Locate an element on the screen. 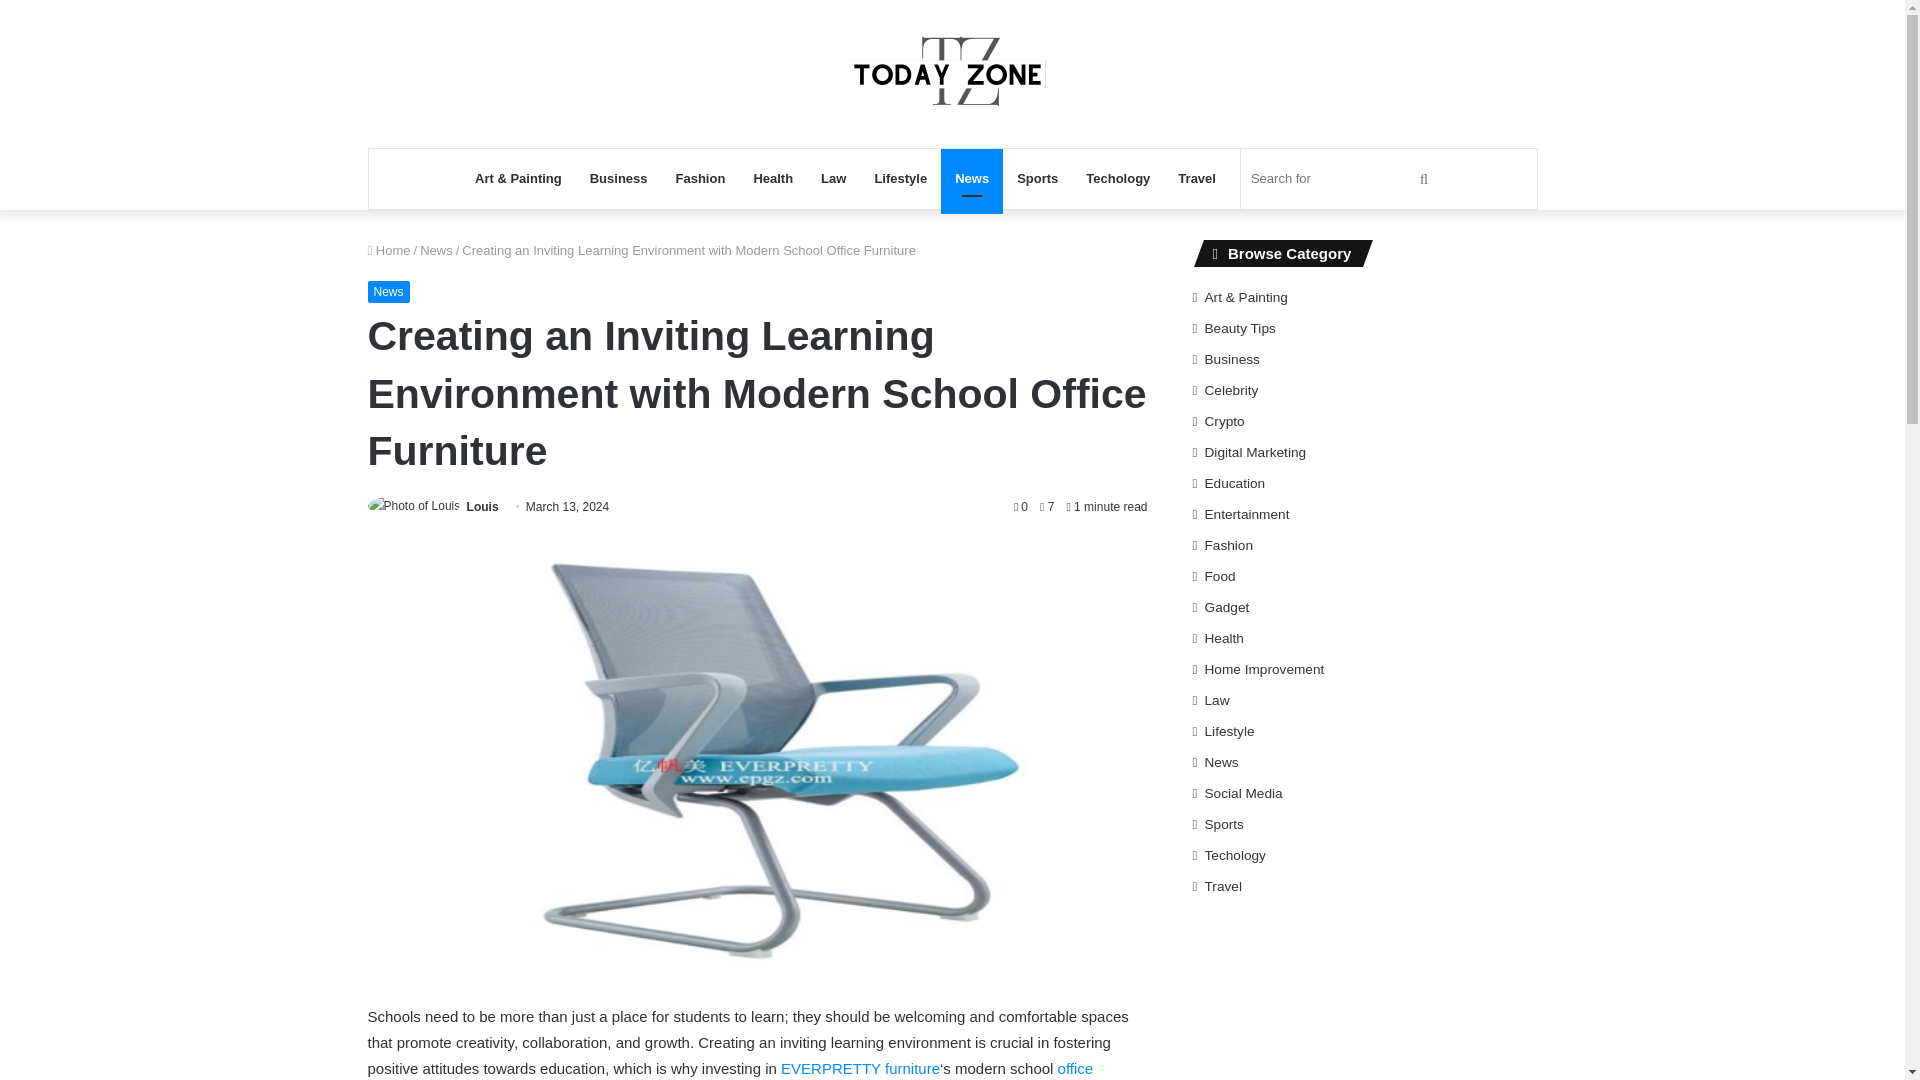 Image resolution: width=1920 pixels, height=1080 pixels. News is located at coordinates (389, 292).